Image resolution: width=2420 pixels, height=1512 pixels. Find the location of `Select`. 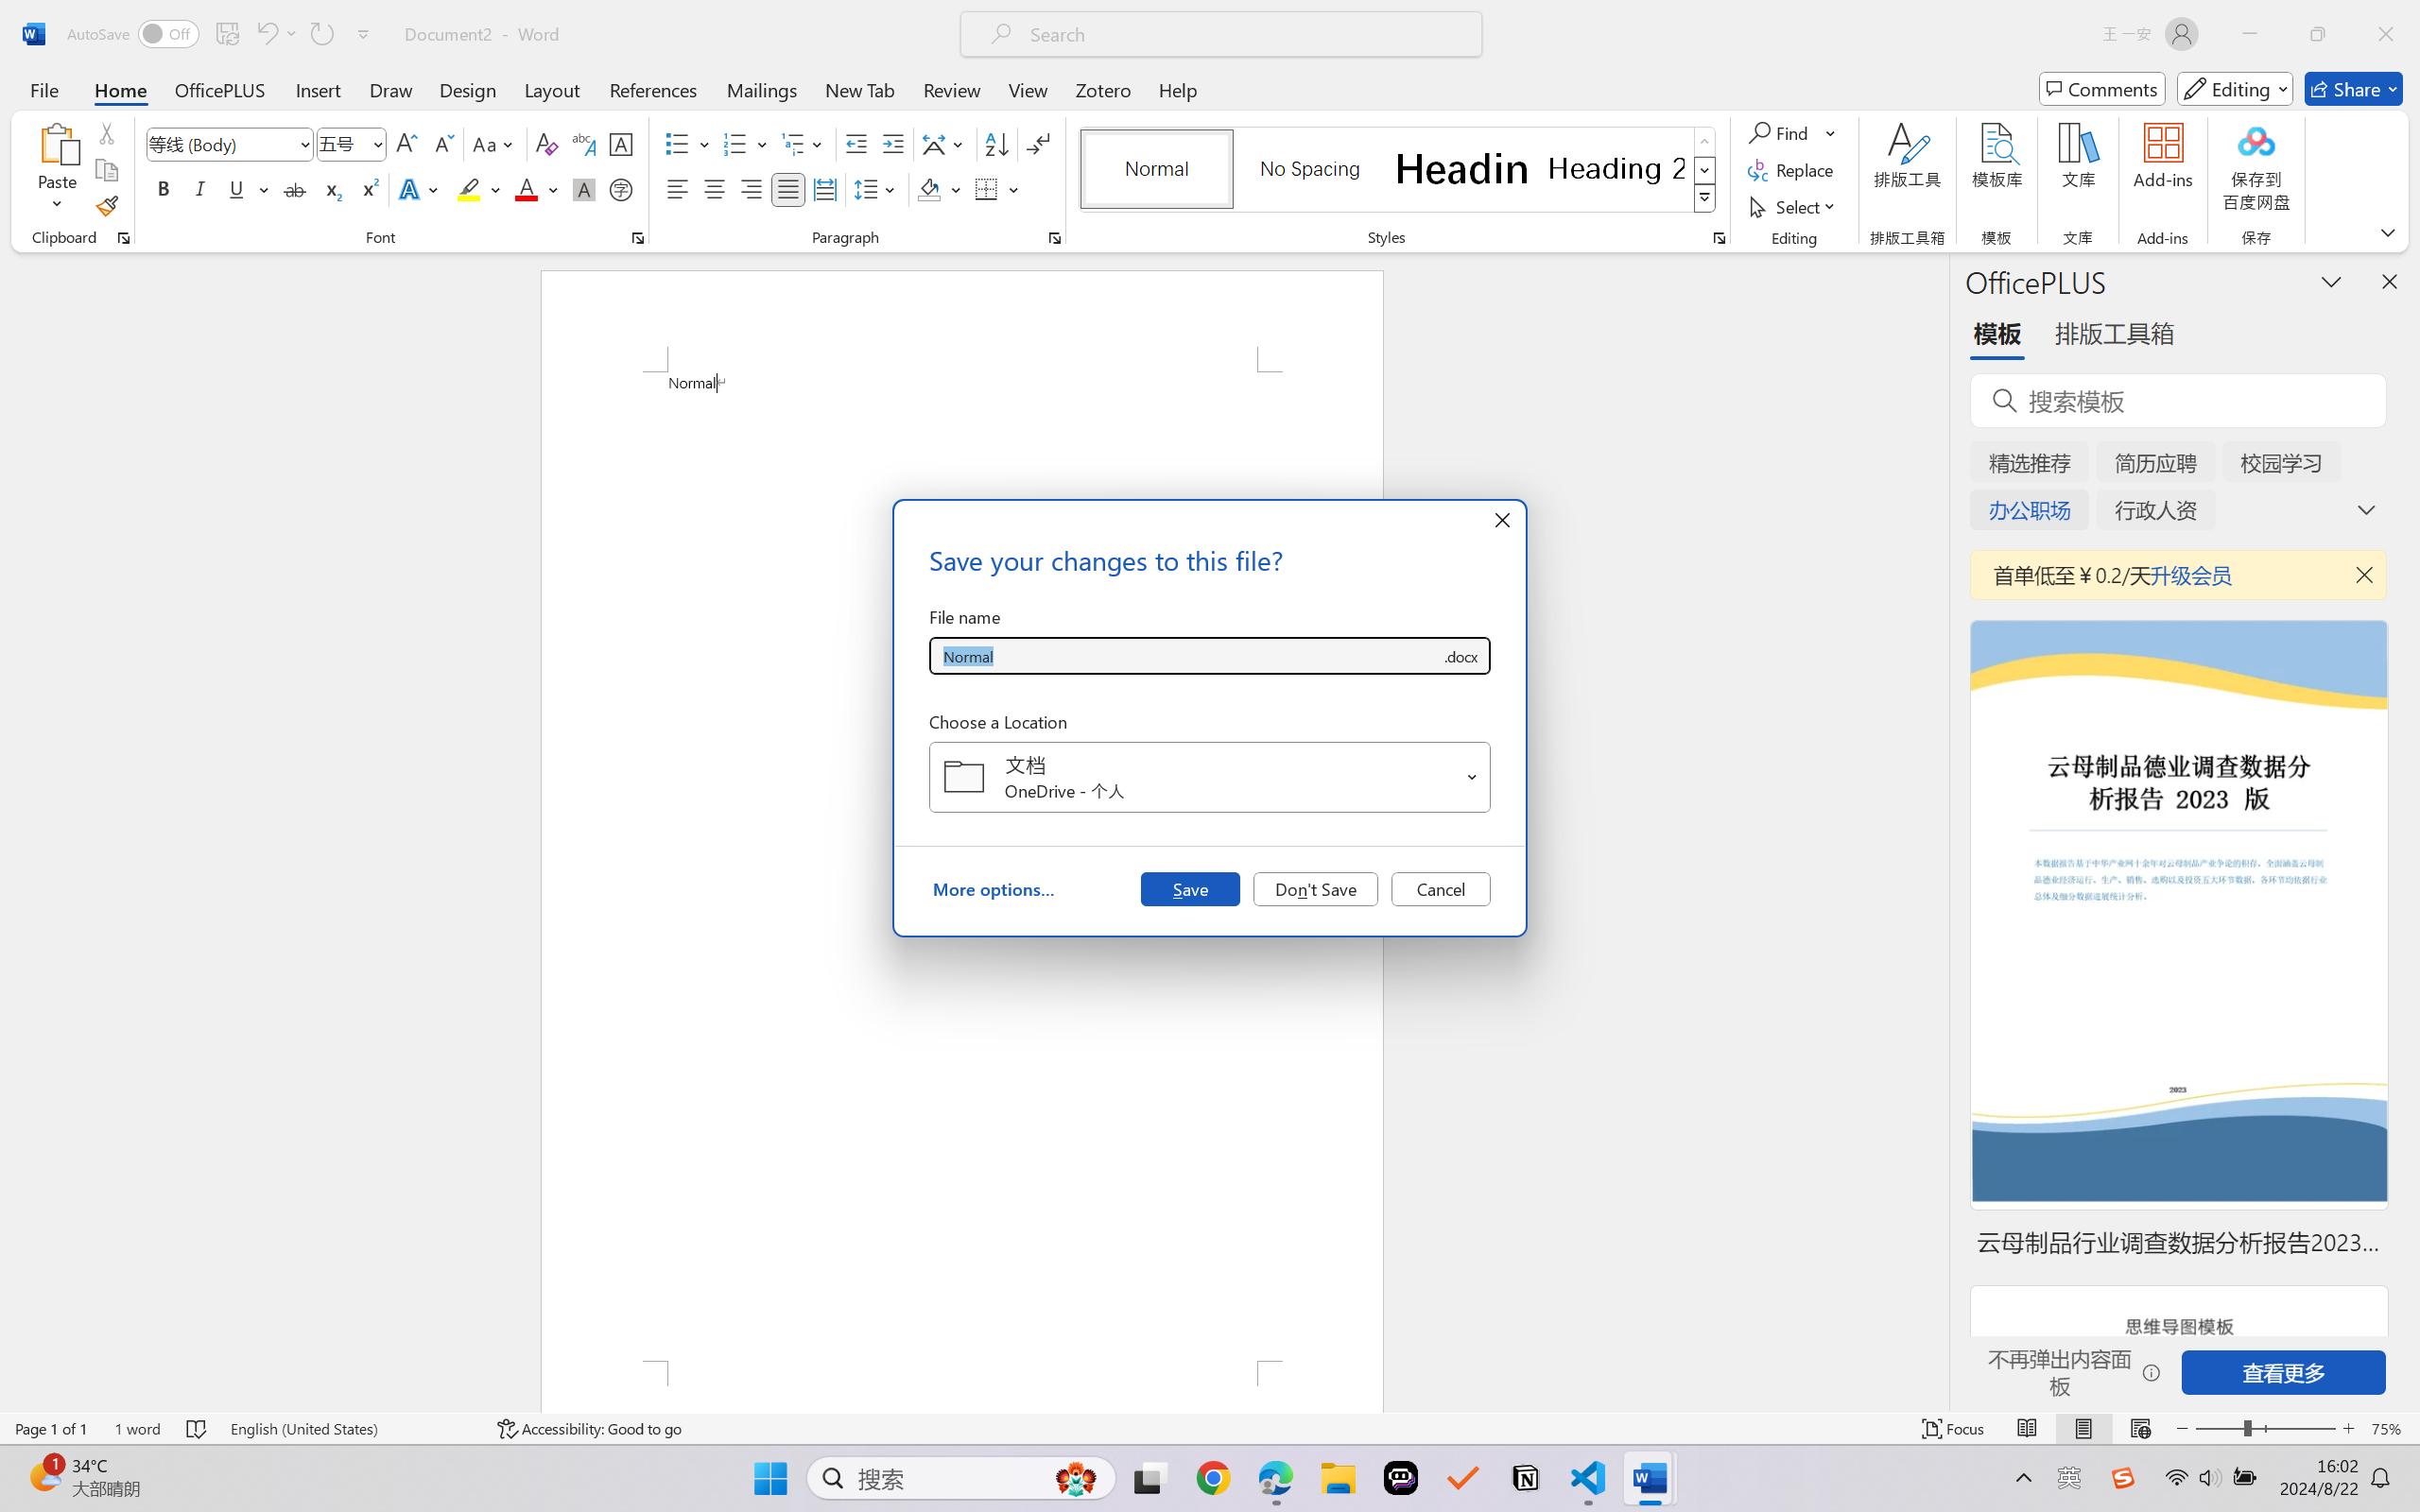

Select is located at coordinates (1795, 206).